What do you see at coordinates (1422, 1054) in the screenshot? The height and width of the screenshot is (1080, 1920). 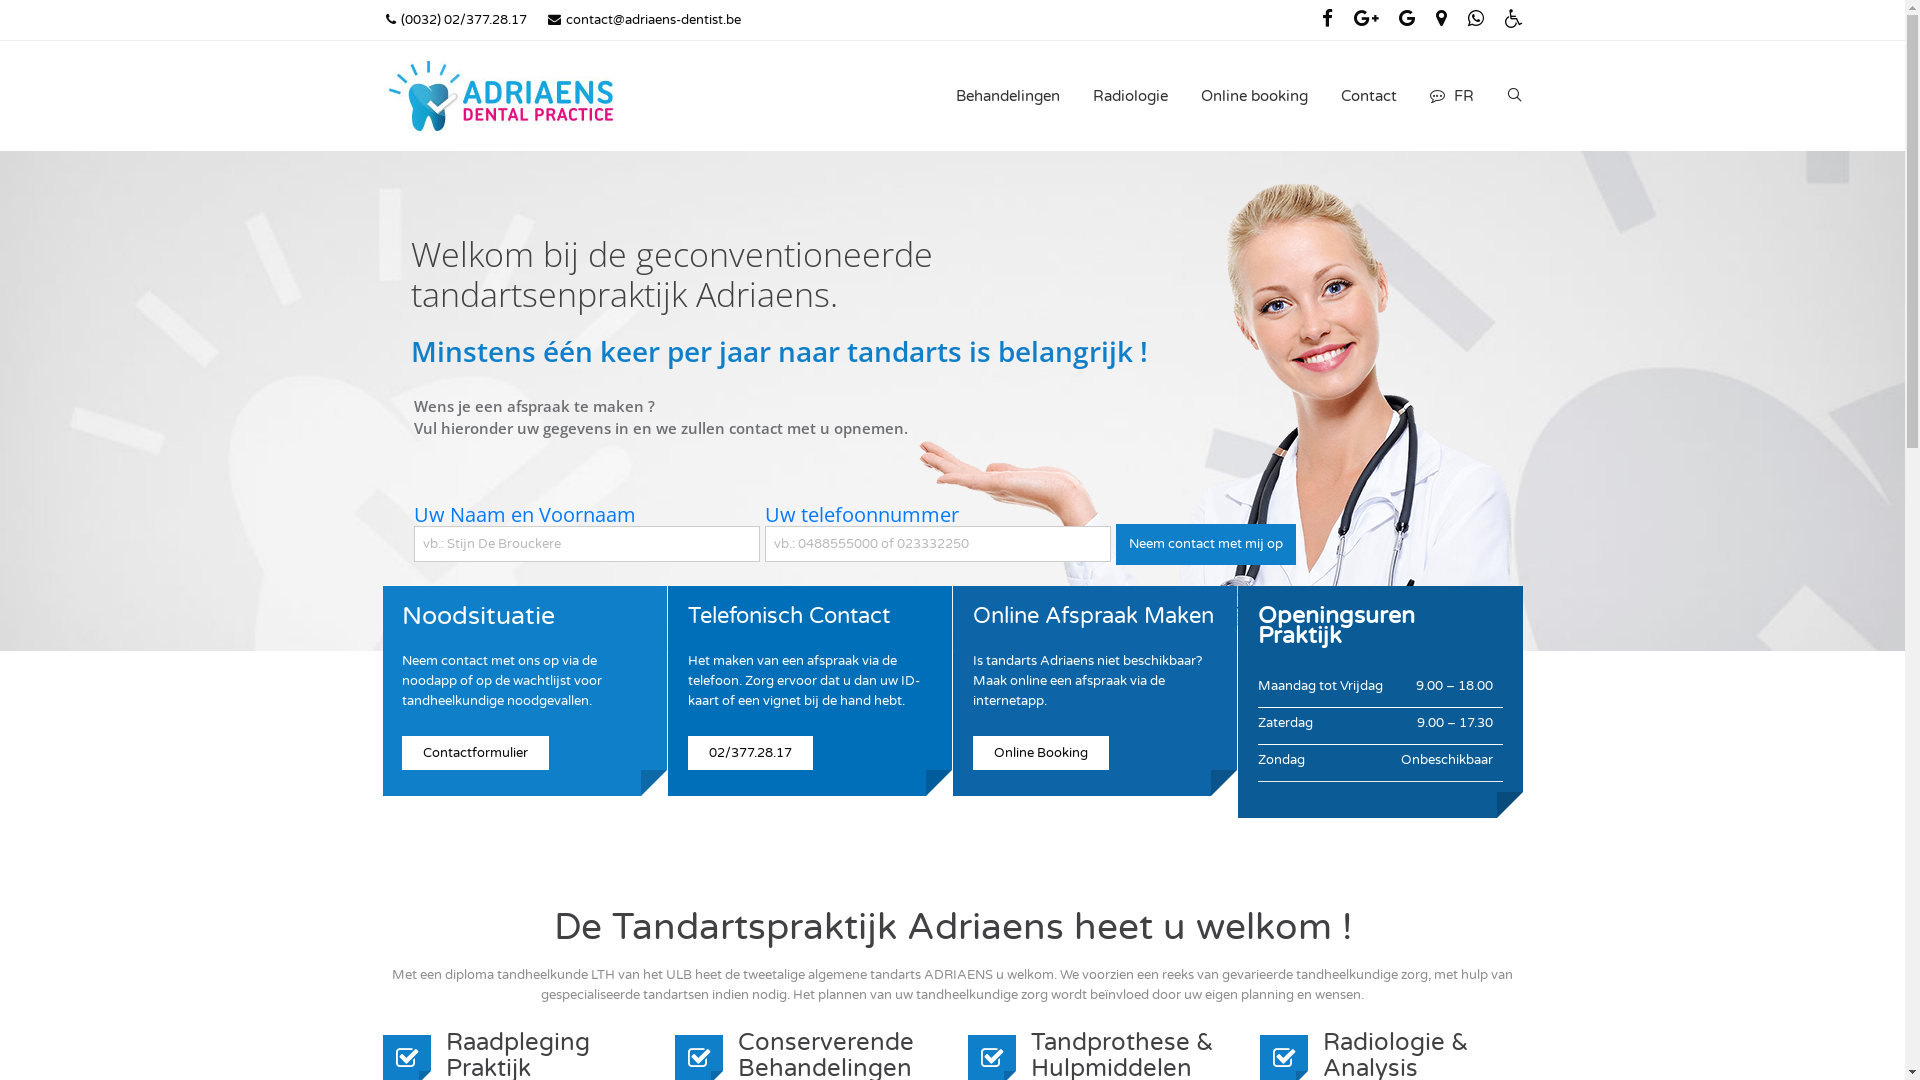 I see `Radiologie & Analysis` at bounding box center [1422, 1054].